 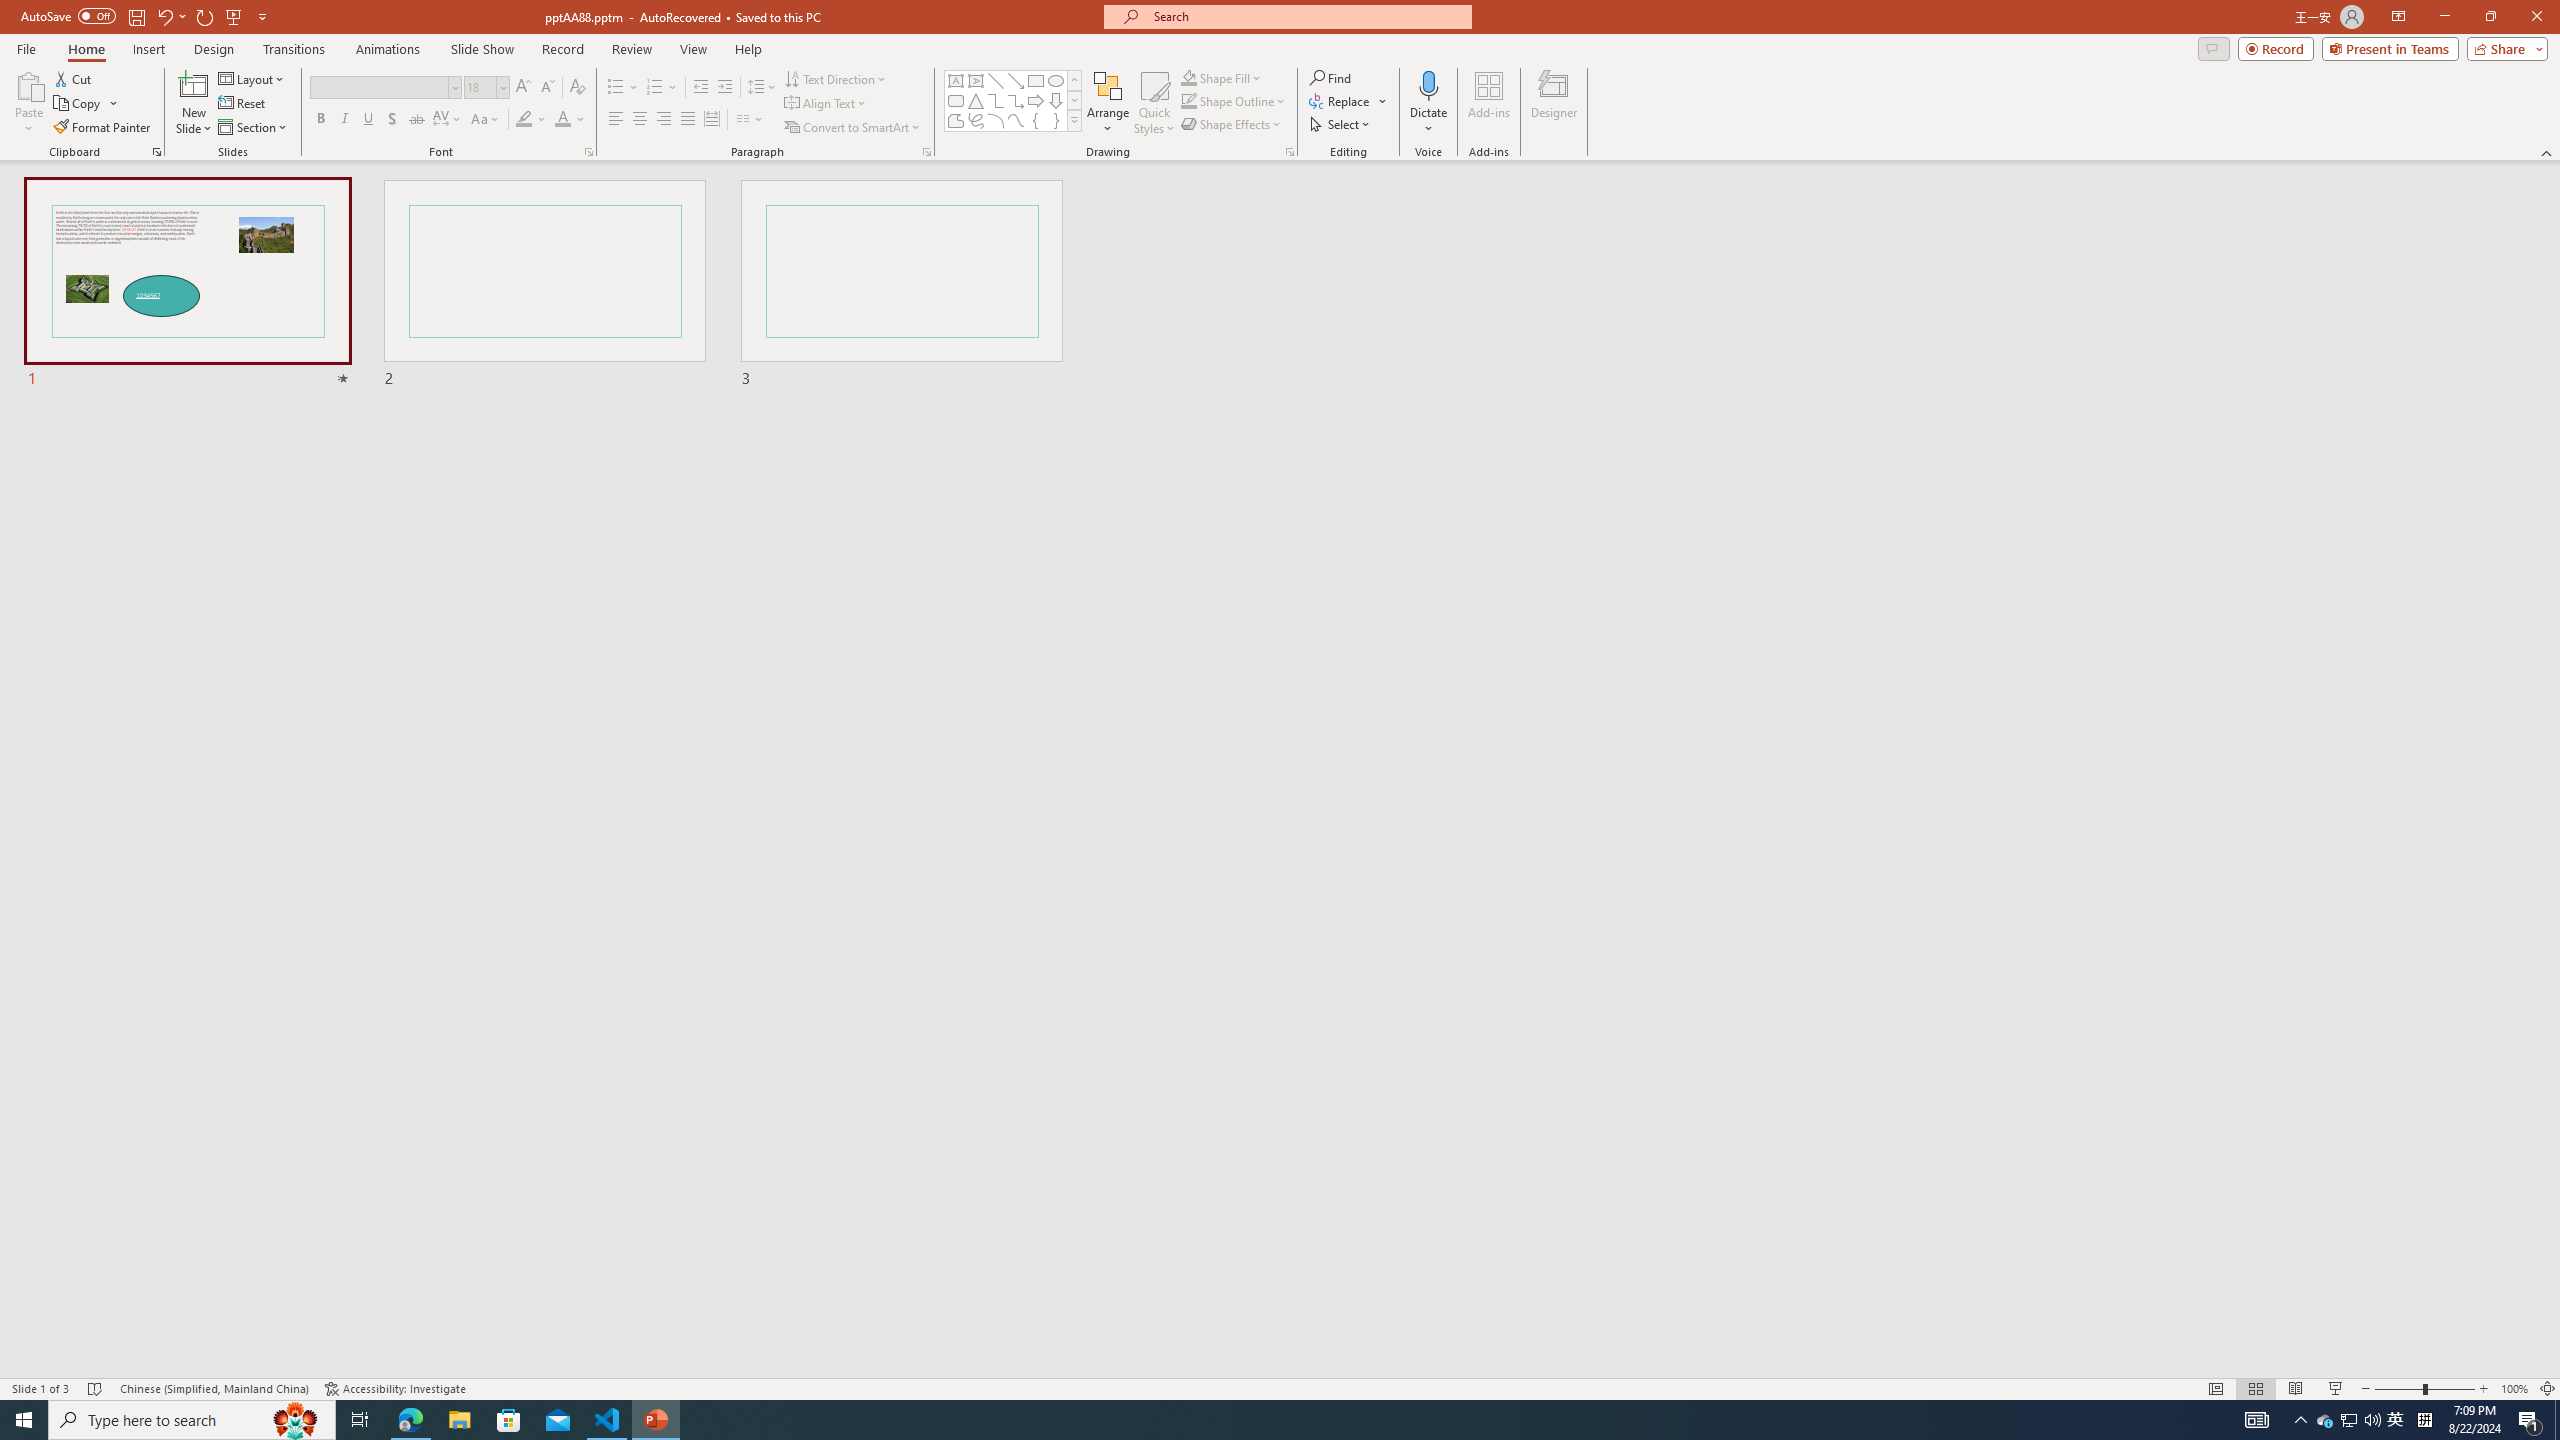 I want to click on Line, so click(x=996, y=80).